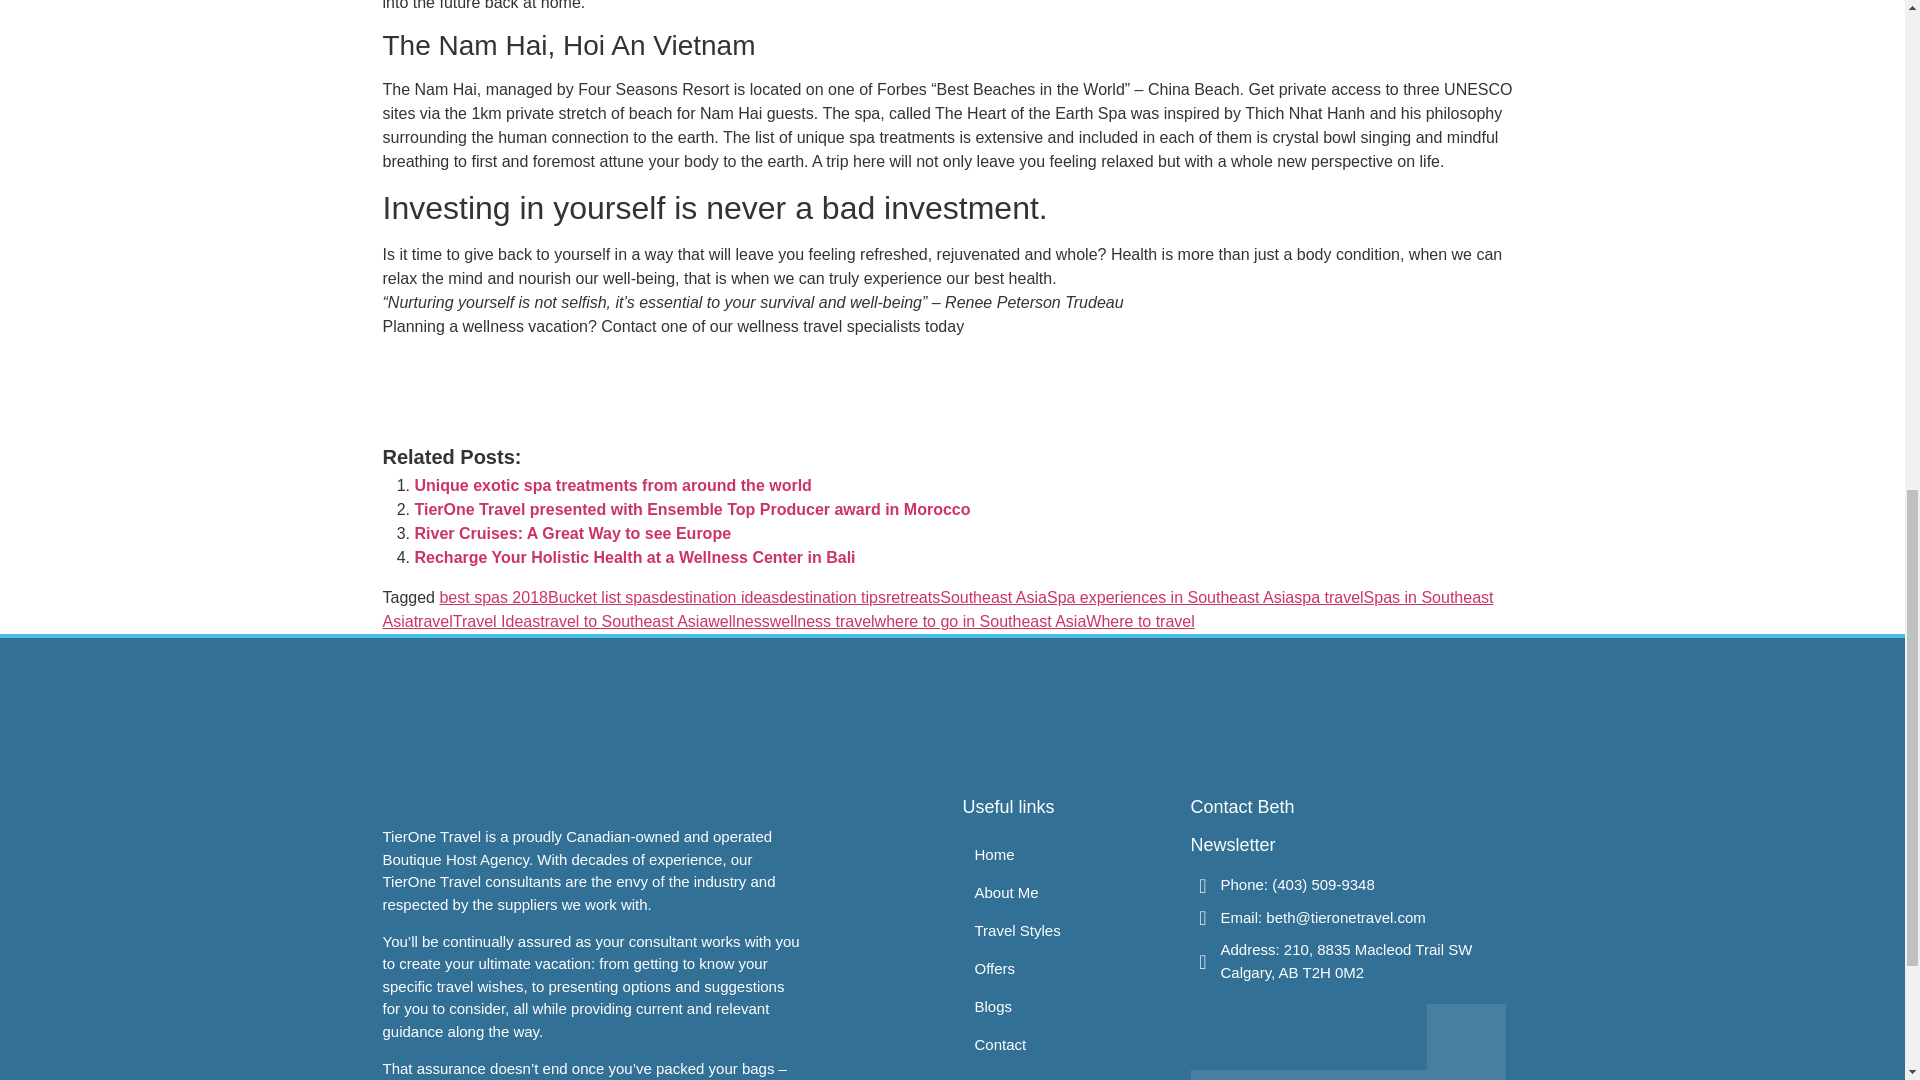 The width and height of the screenshot is (1920, 1080). I want to click on Unique exotic spa treatments from around the world, so click(612, 485).